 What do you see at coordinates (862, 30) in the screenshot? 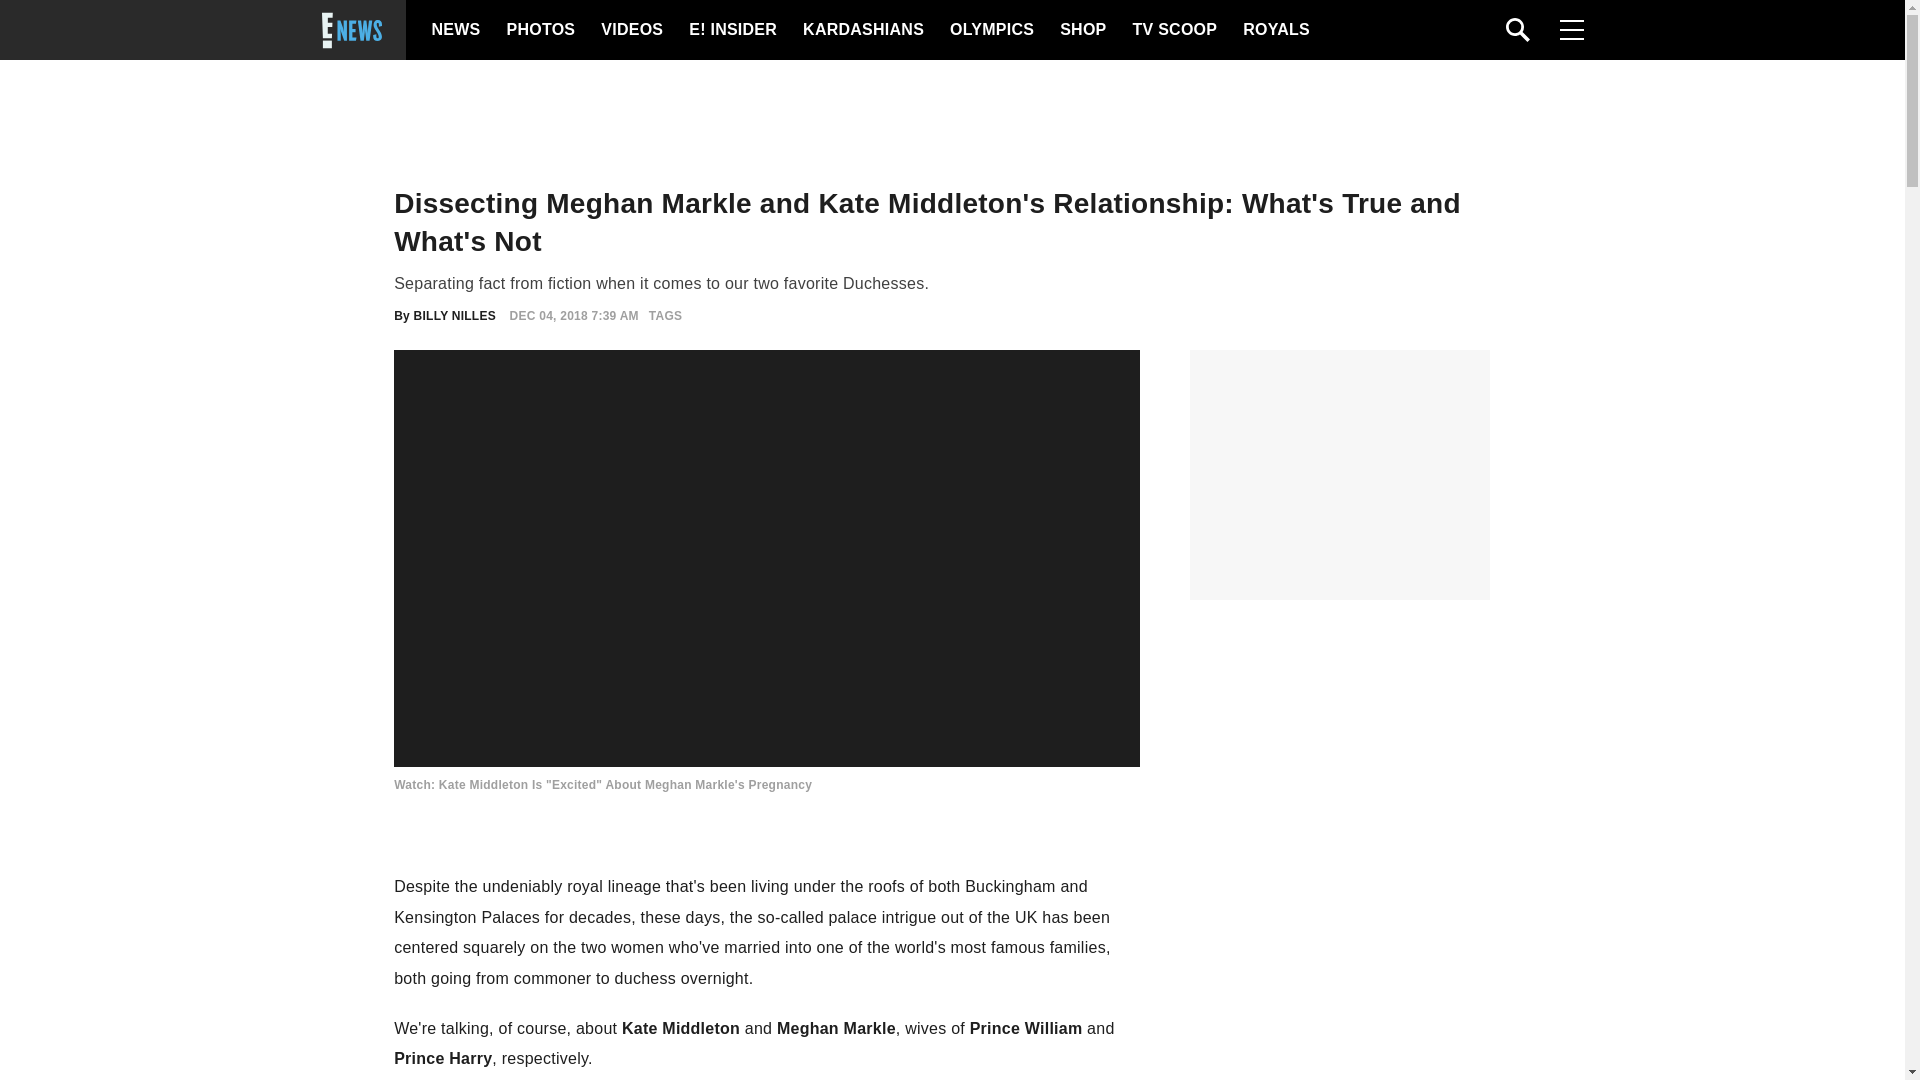
I see `KARDASHIANS` at bounding box center [862, 30].